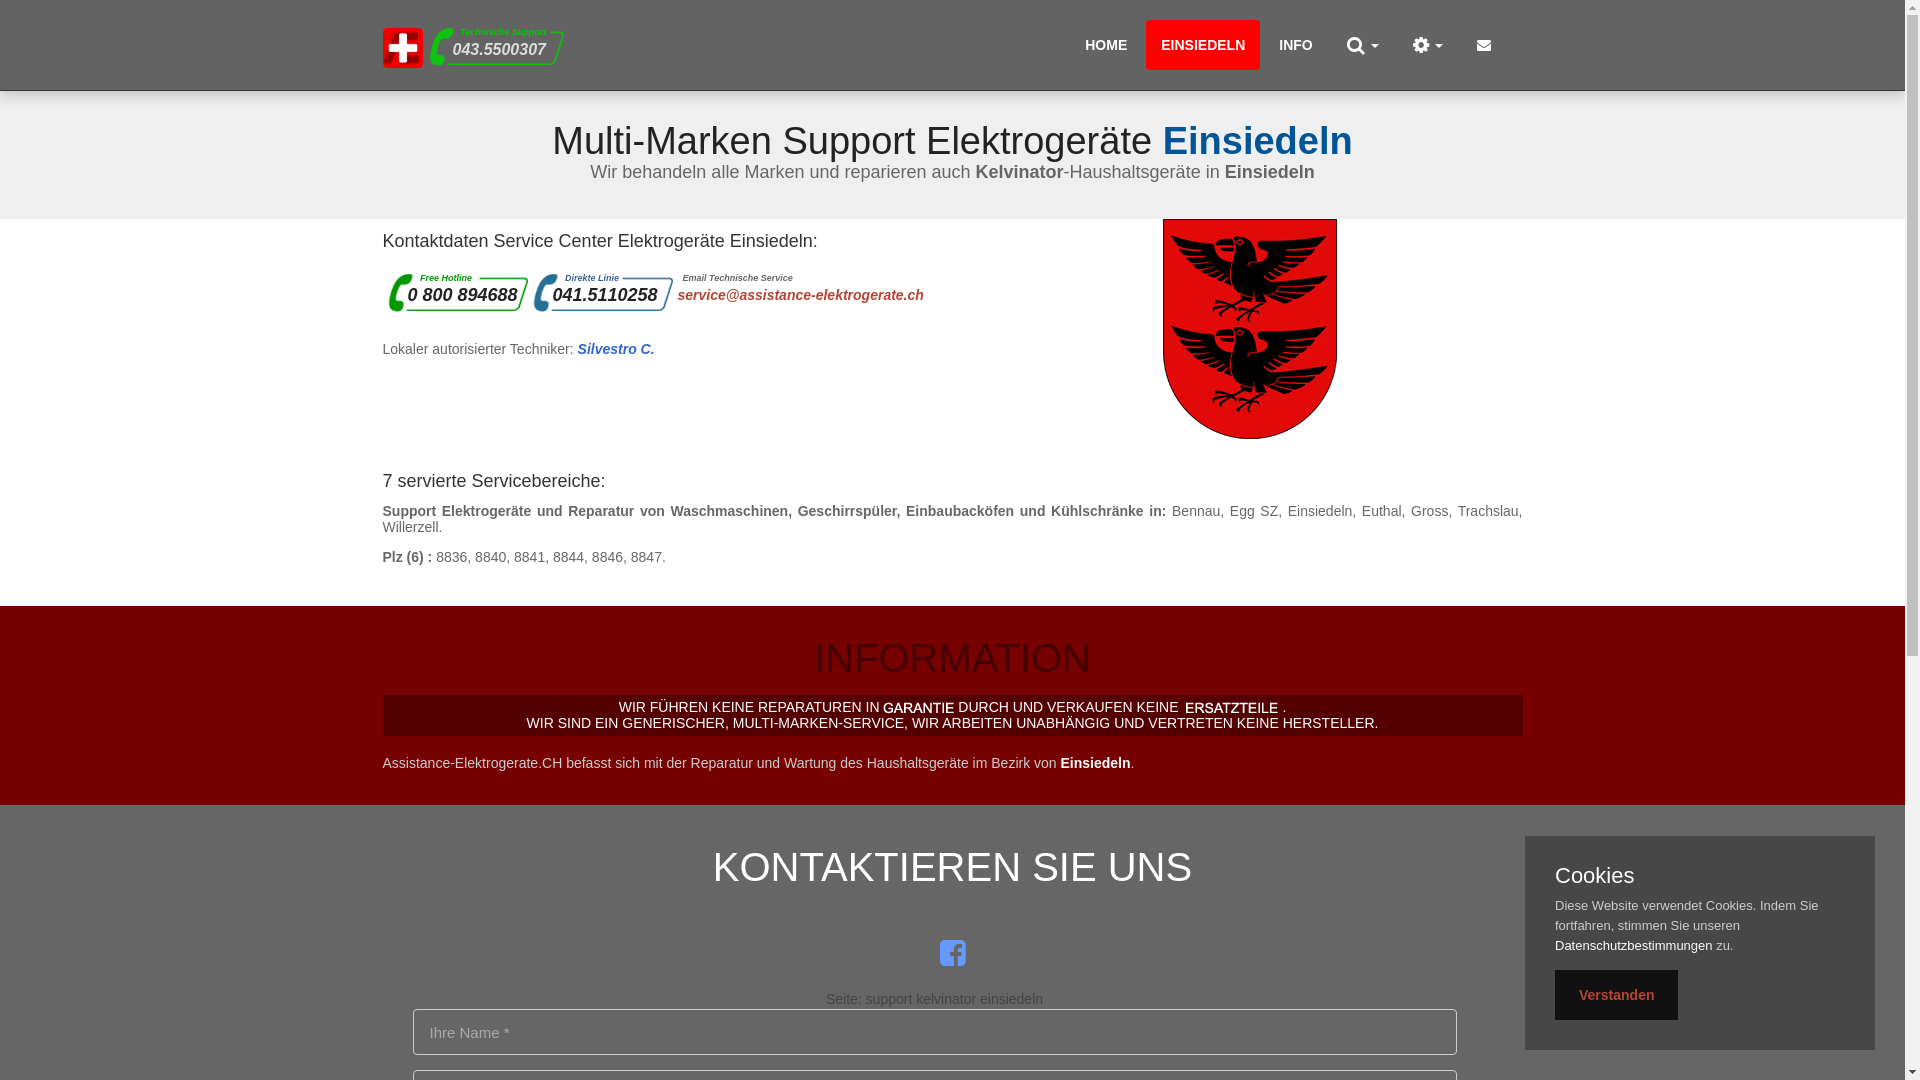 This screenshot has width=1920, height=1080. What do you see at coordinates (604, 295) in the screenshot?
I see `041.5110258` at bounding box center [604, 295].